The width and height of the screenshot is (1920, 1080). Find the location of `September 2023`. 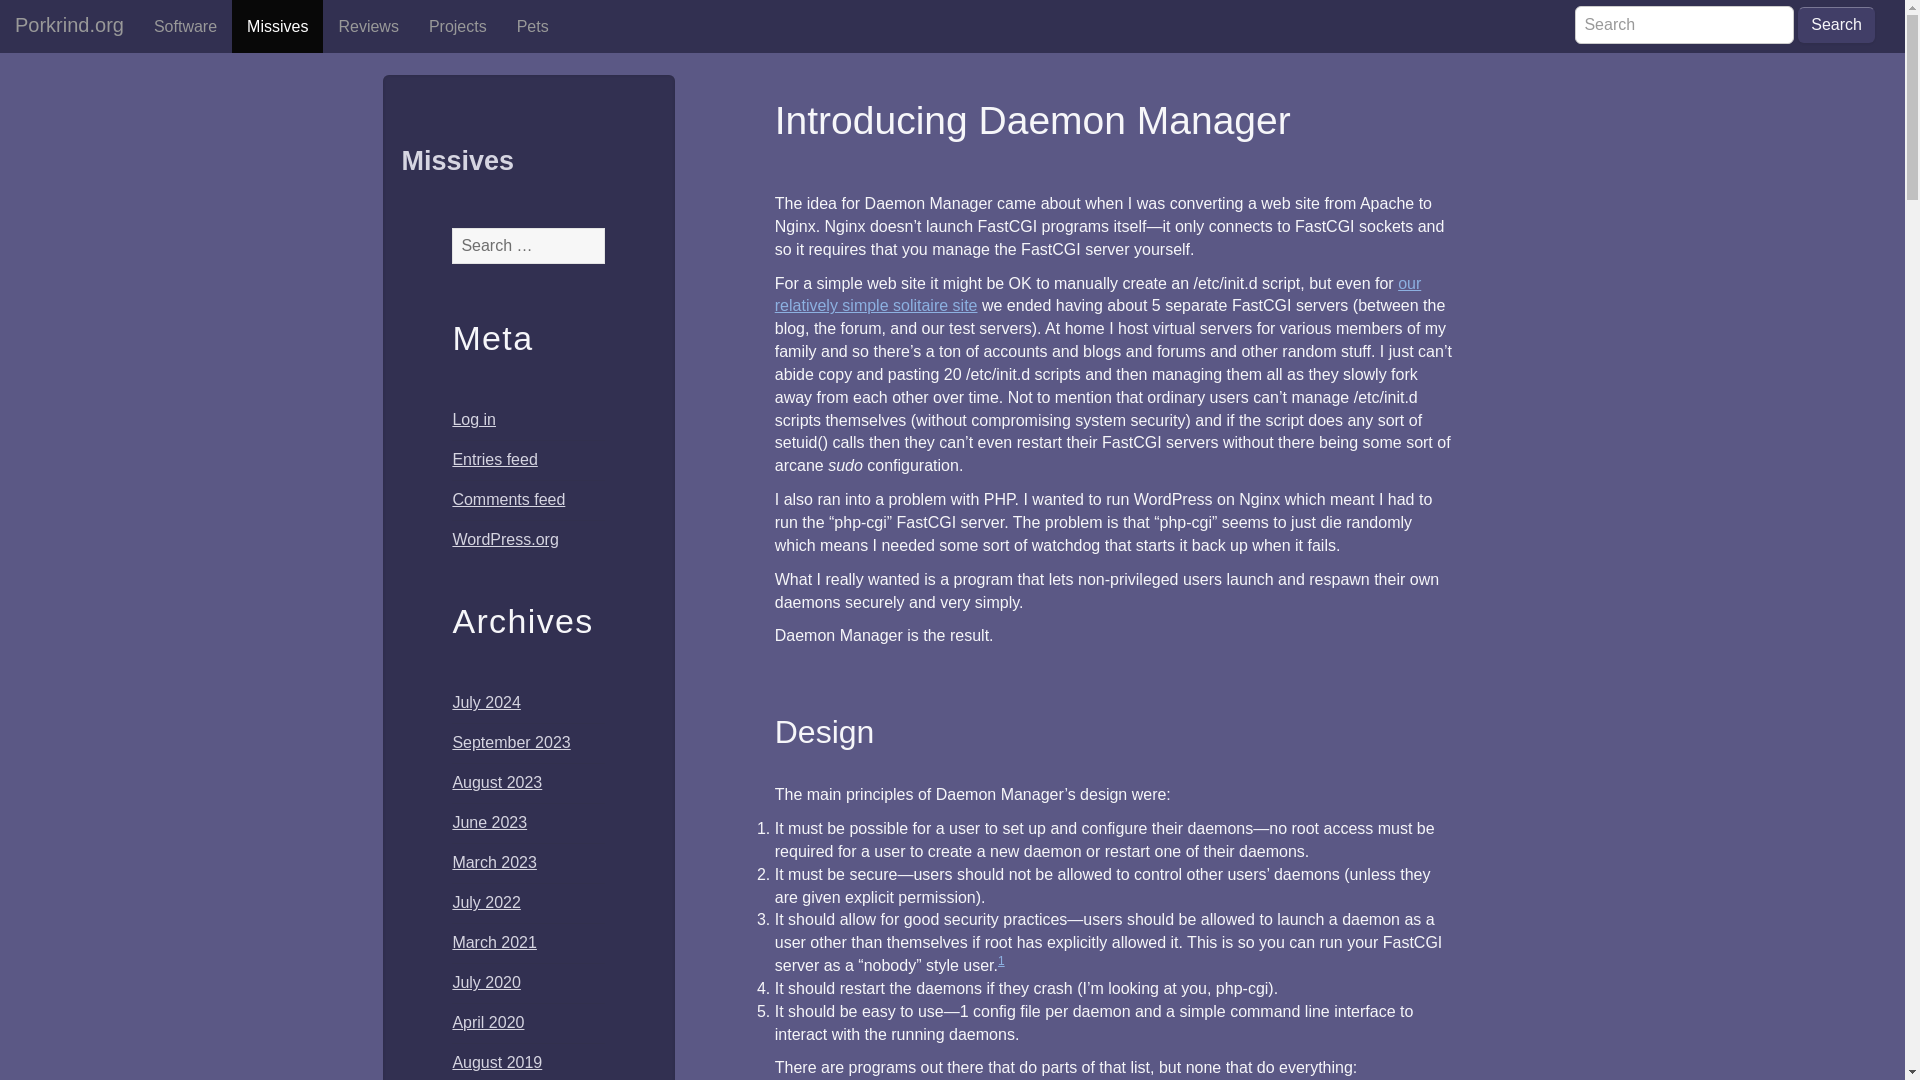

September 2023 is located at coordinates (510, 742).